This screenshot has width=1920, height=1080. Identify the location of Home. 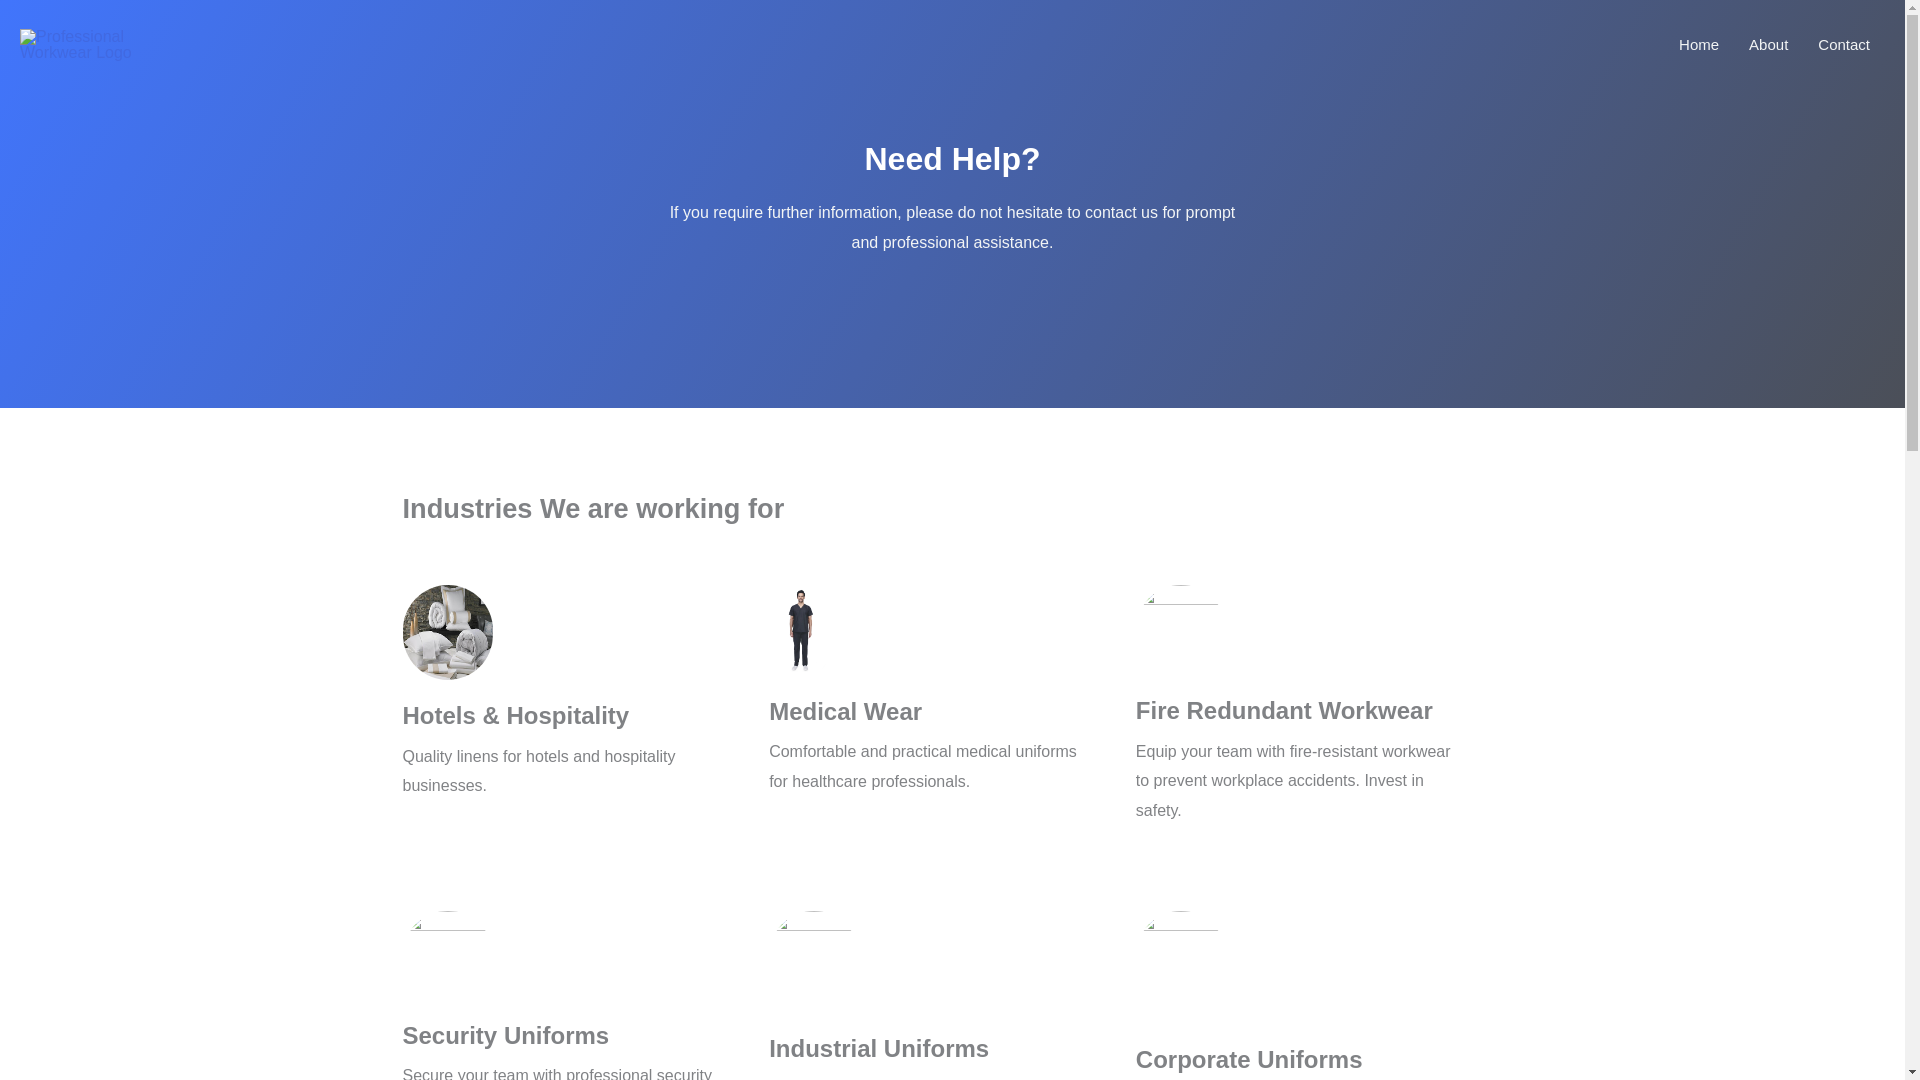
(1698, 44).